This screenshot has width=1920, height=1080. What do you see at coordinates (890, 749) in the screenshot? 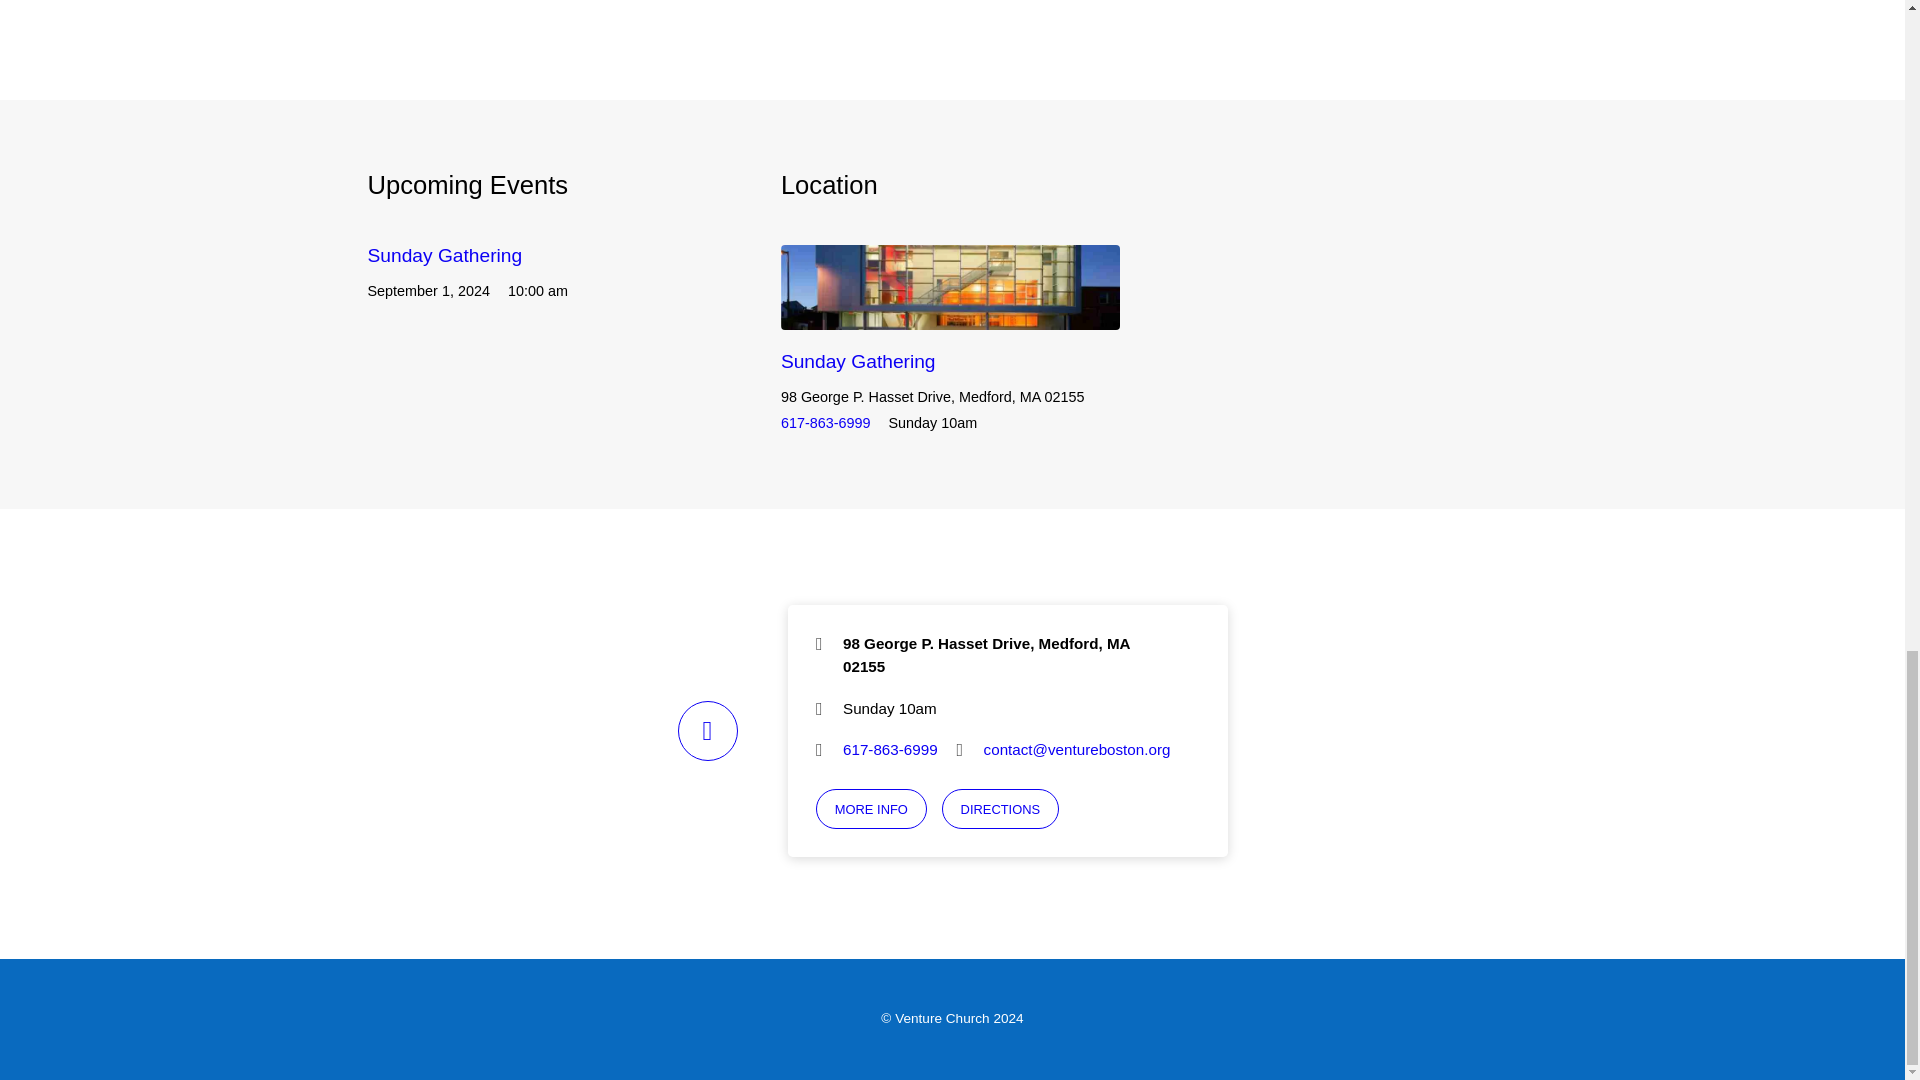
I see `617-863-6999` at bounding box center [890, 749].